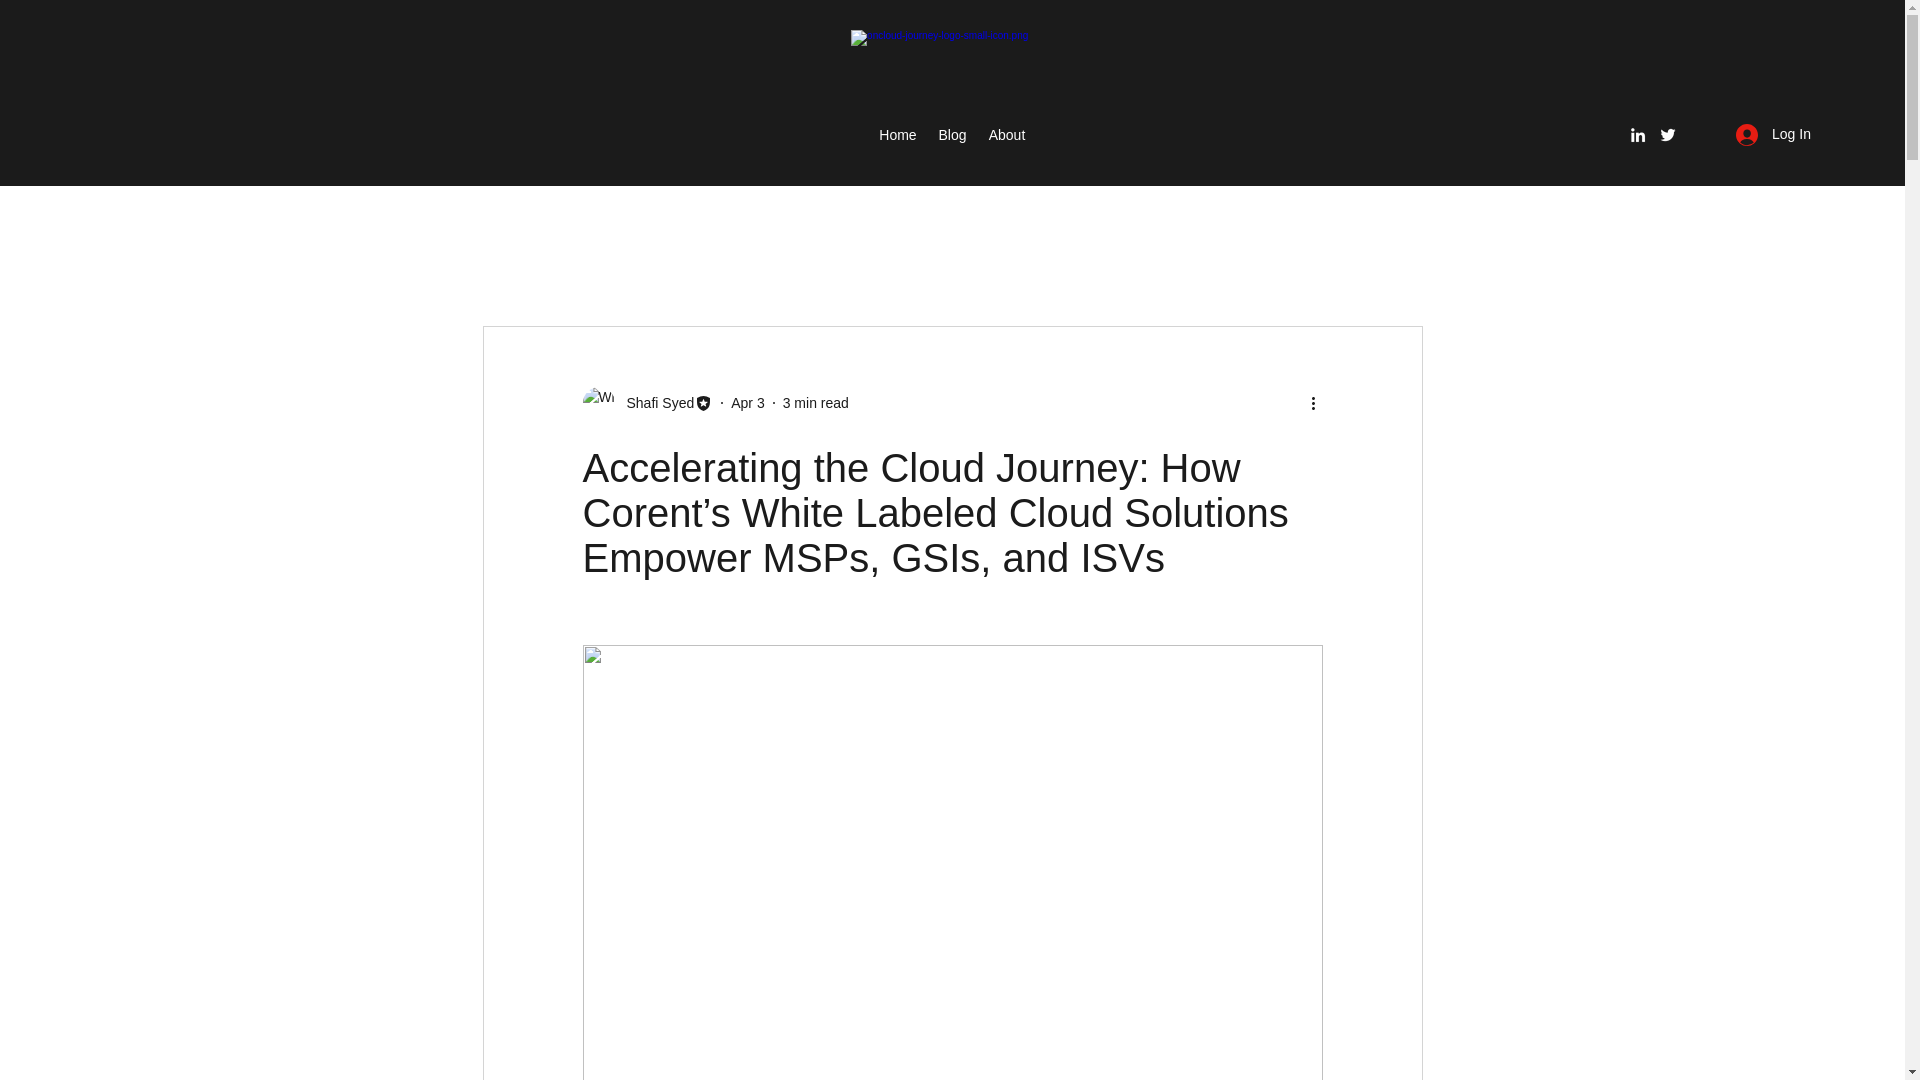  Describe the element at coordinates (952, 134) in the screenshot. I see `Blog` at that location.